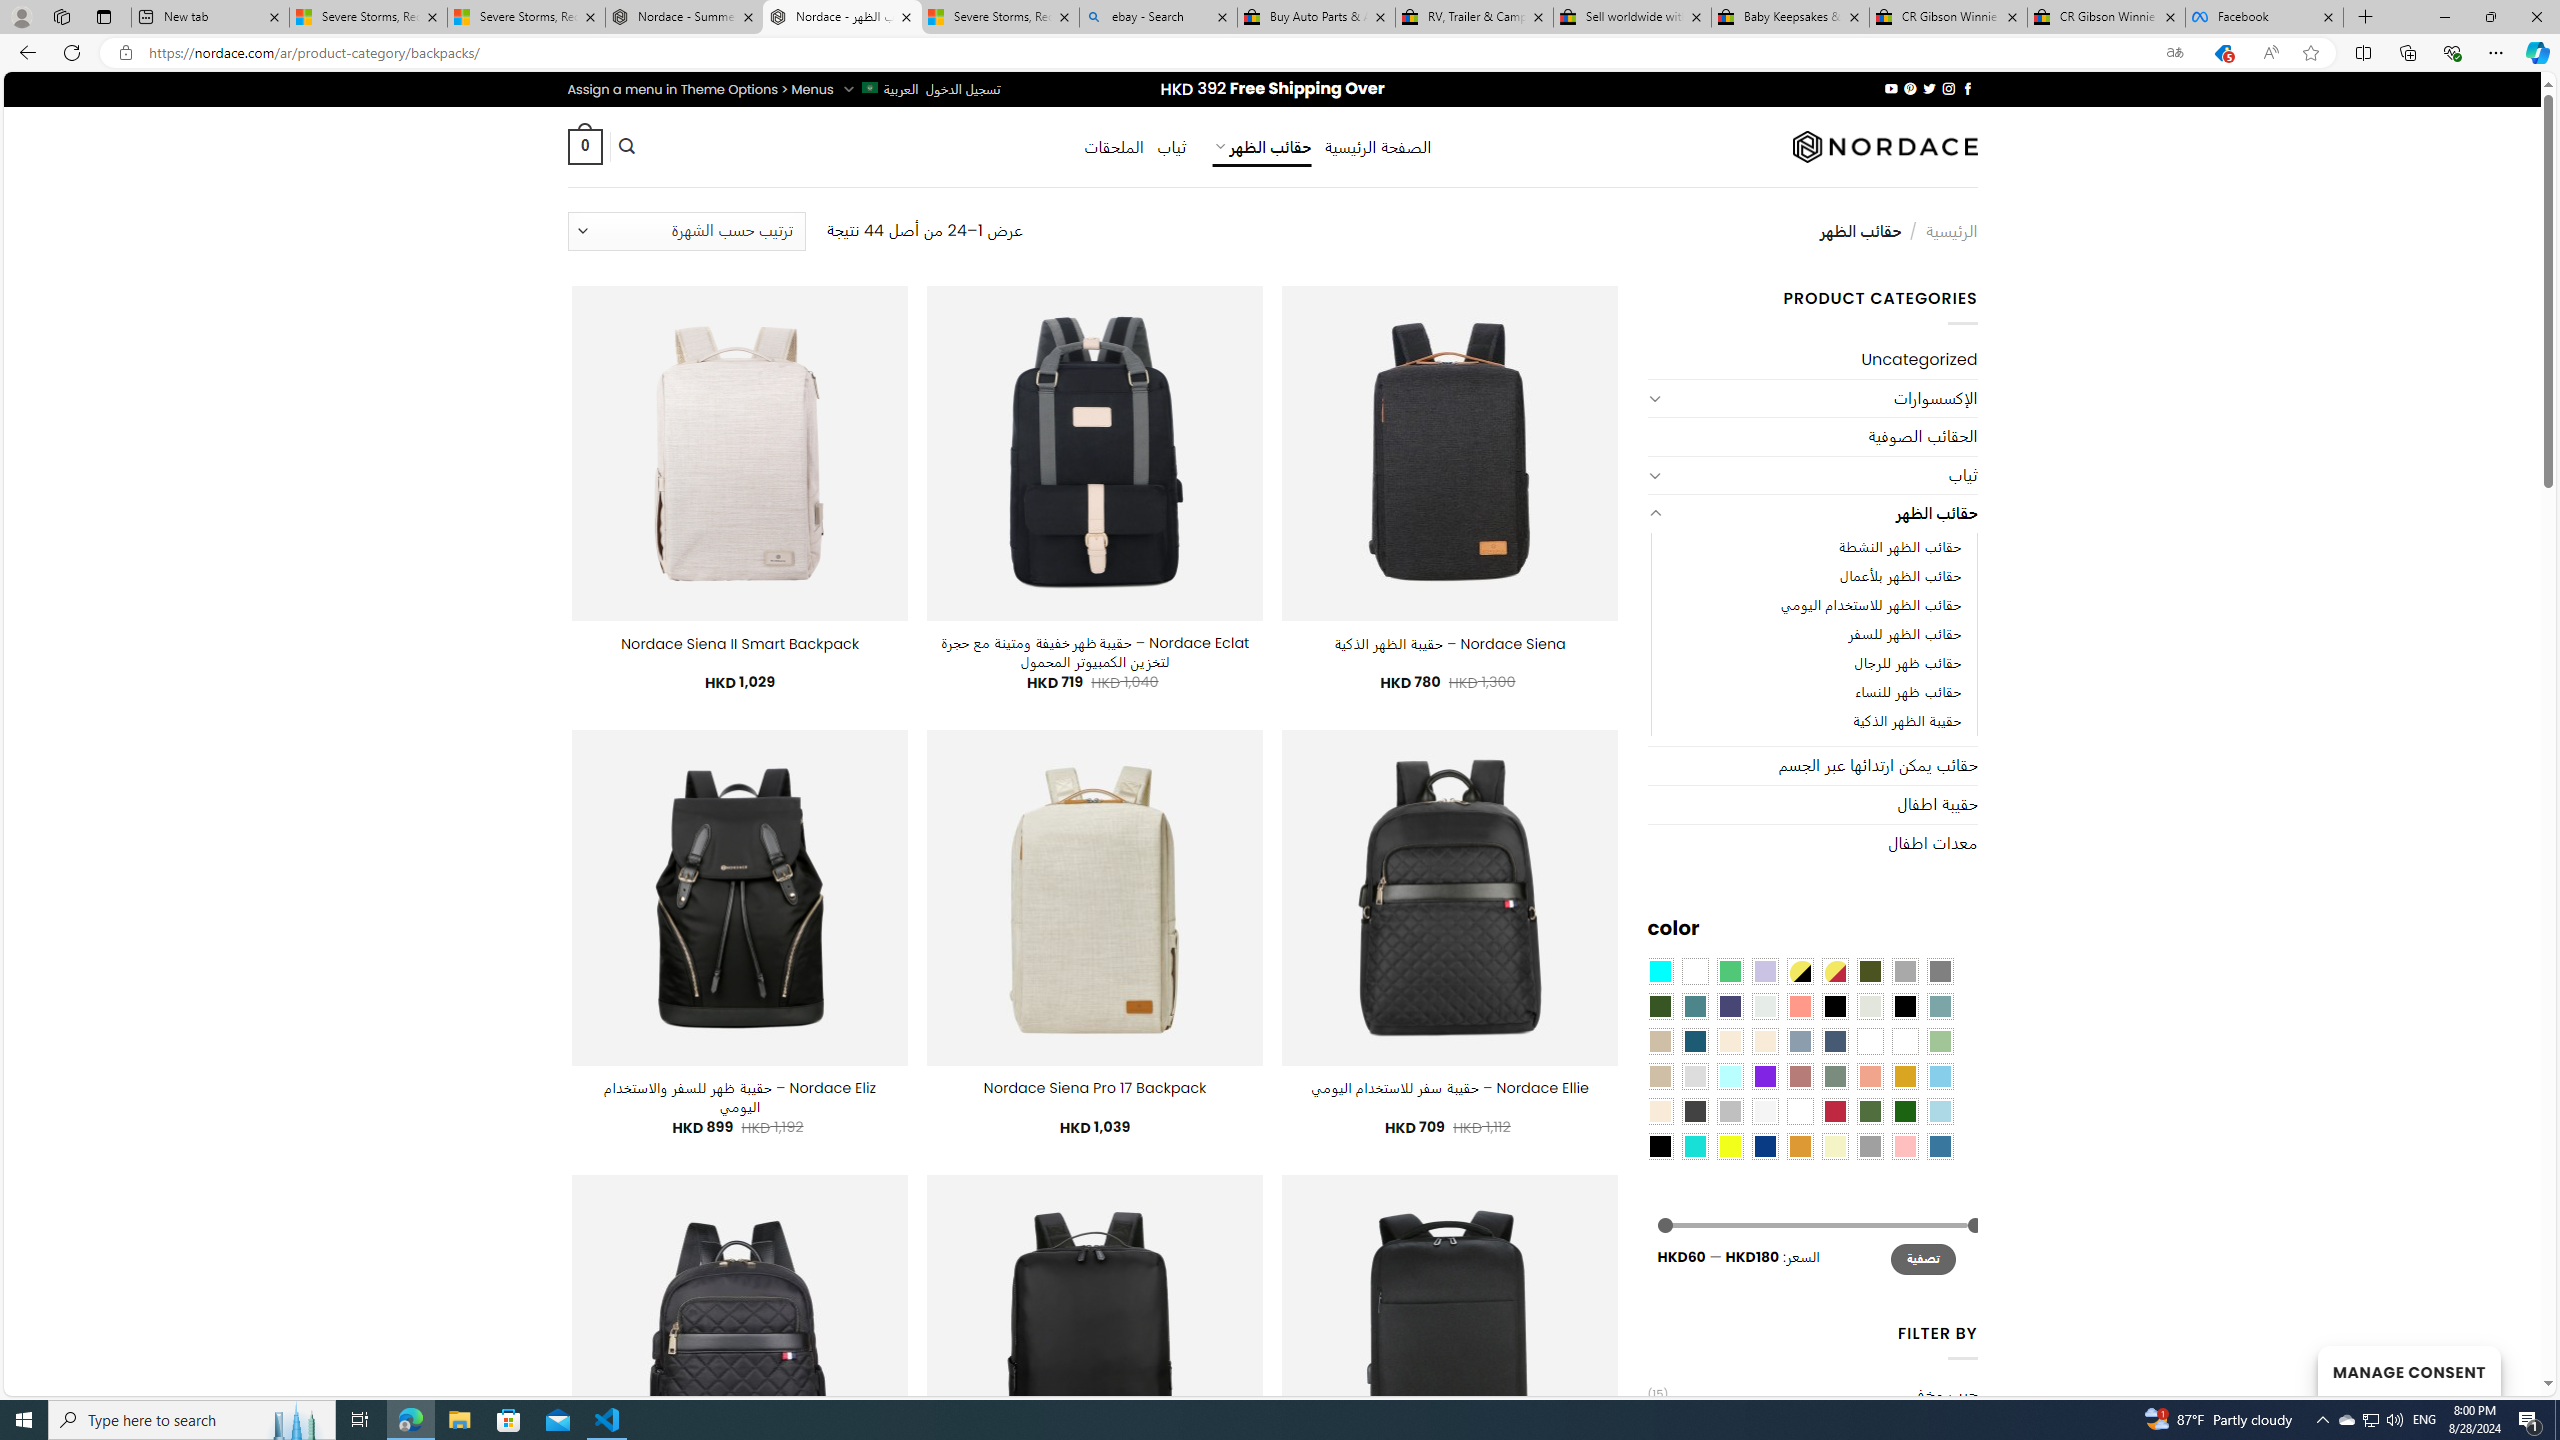 The width and height of the screenshot is (2560, 1440). I want to click on Sell worldwide with eBay, so click(1633, 17).